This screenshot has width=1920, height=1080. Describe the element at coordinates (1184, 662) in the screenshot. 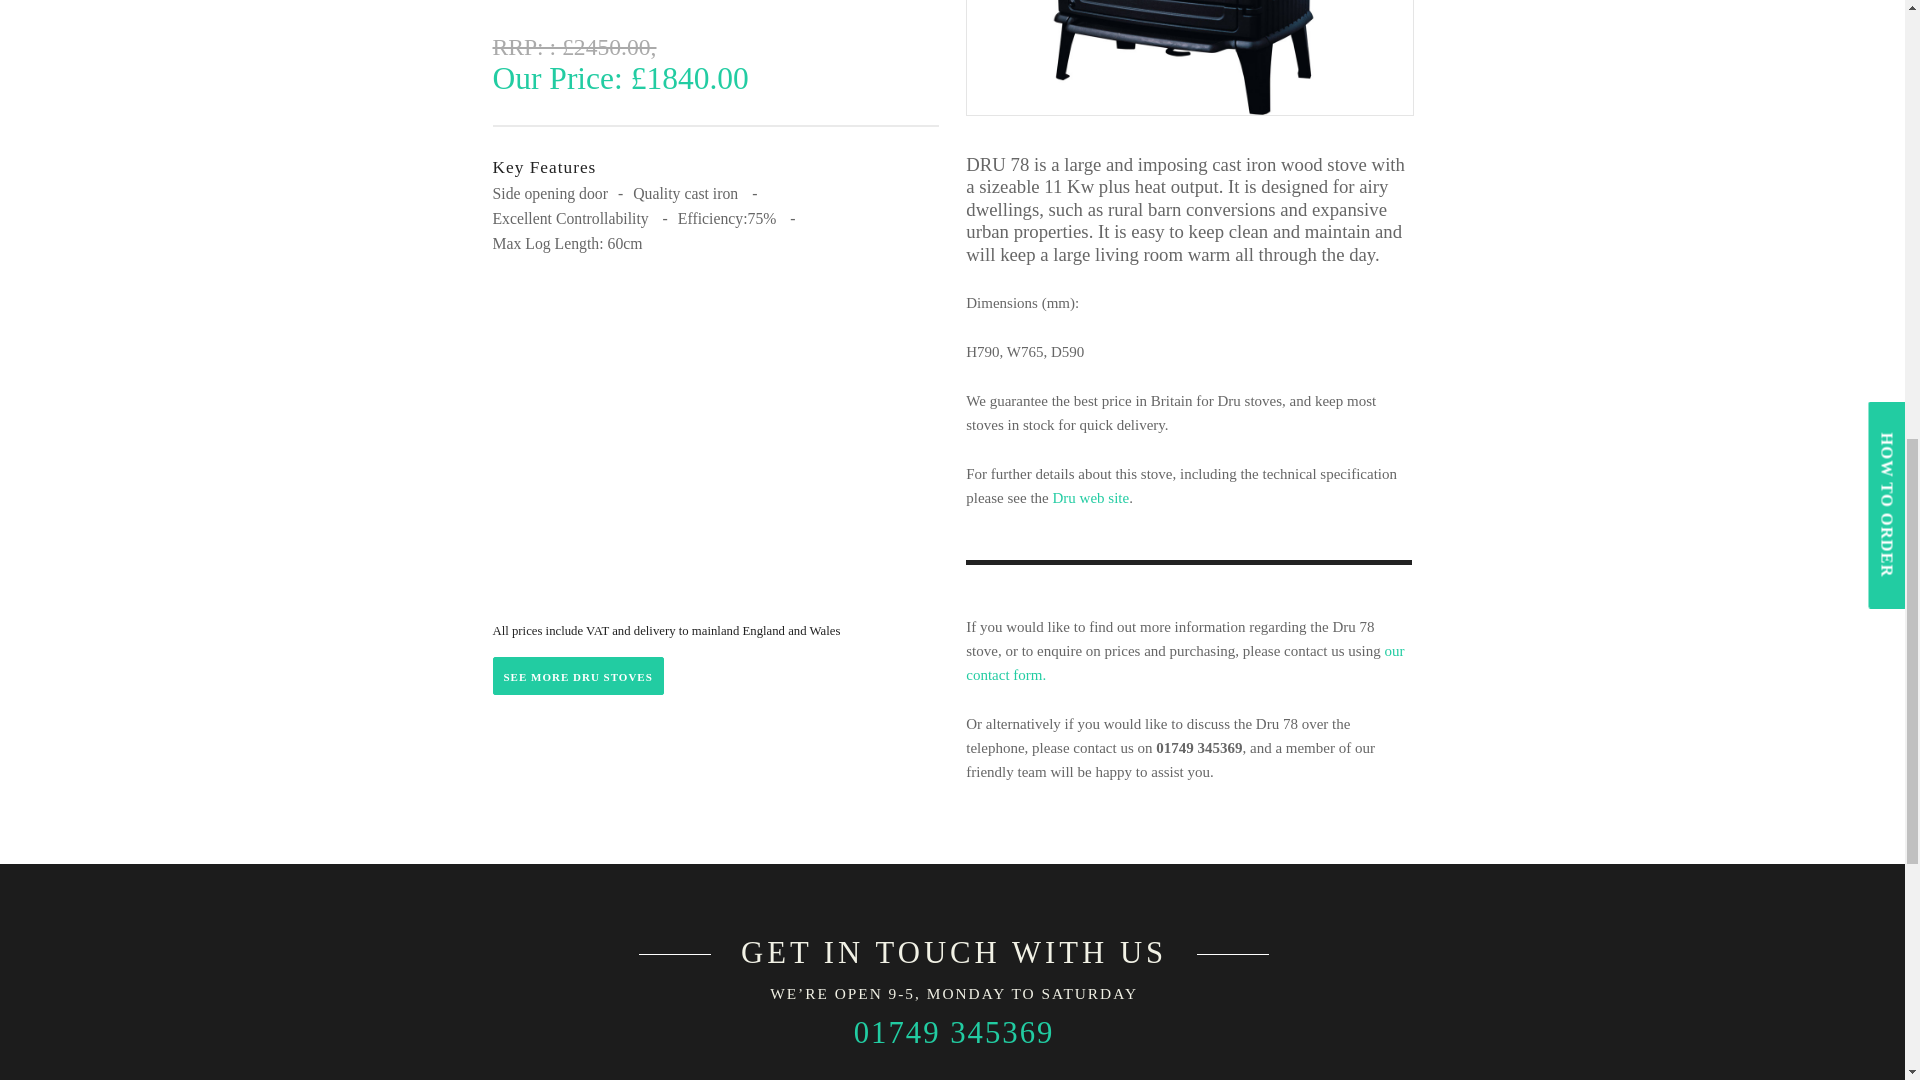

I see `our contact form.` at that location.